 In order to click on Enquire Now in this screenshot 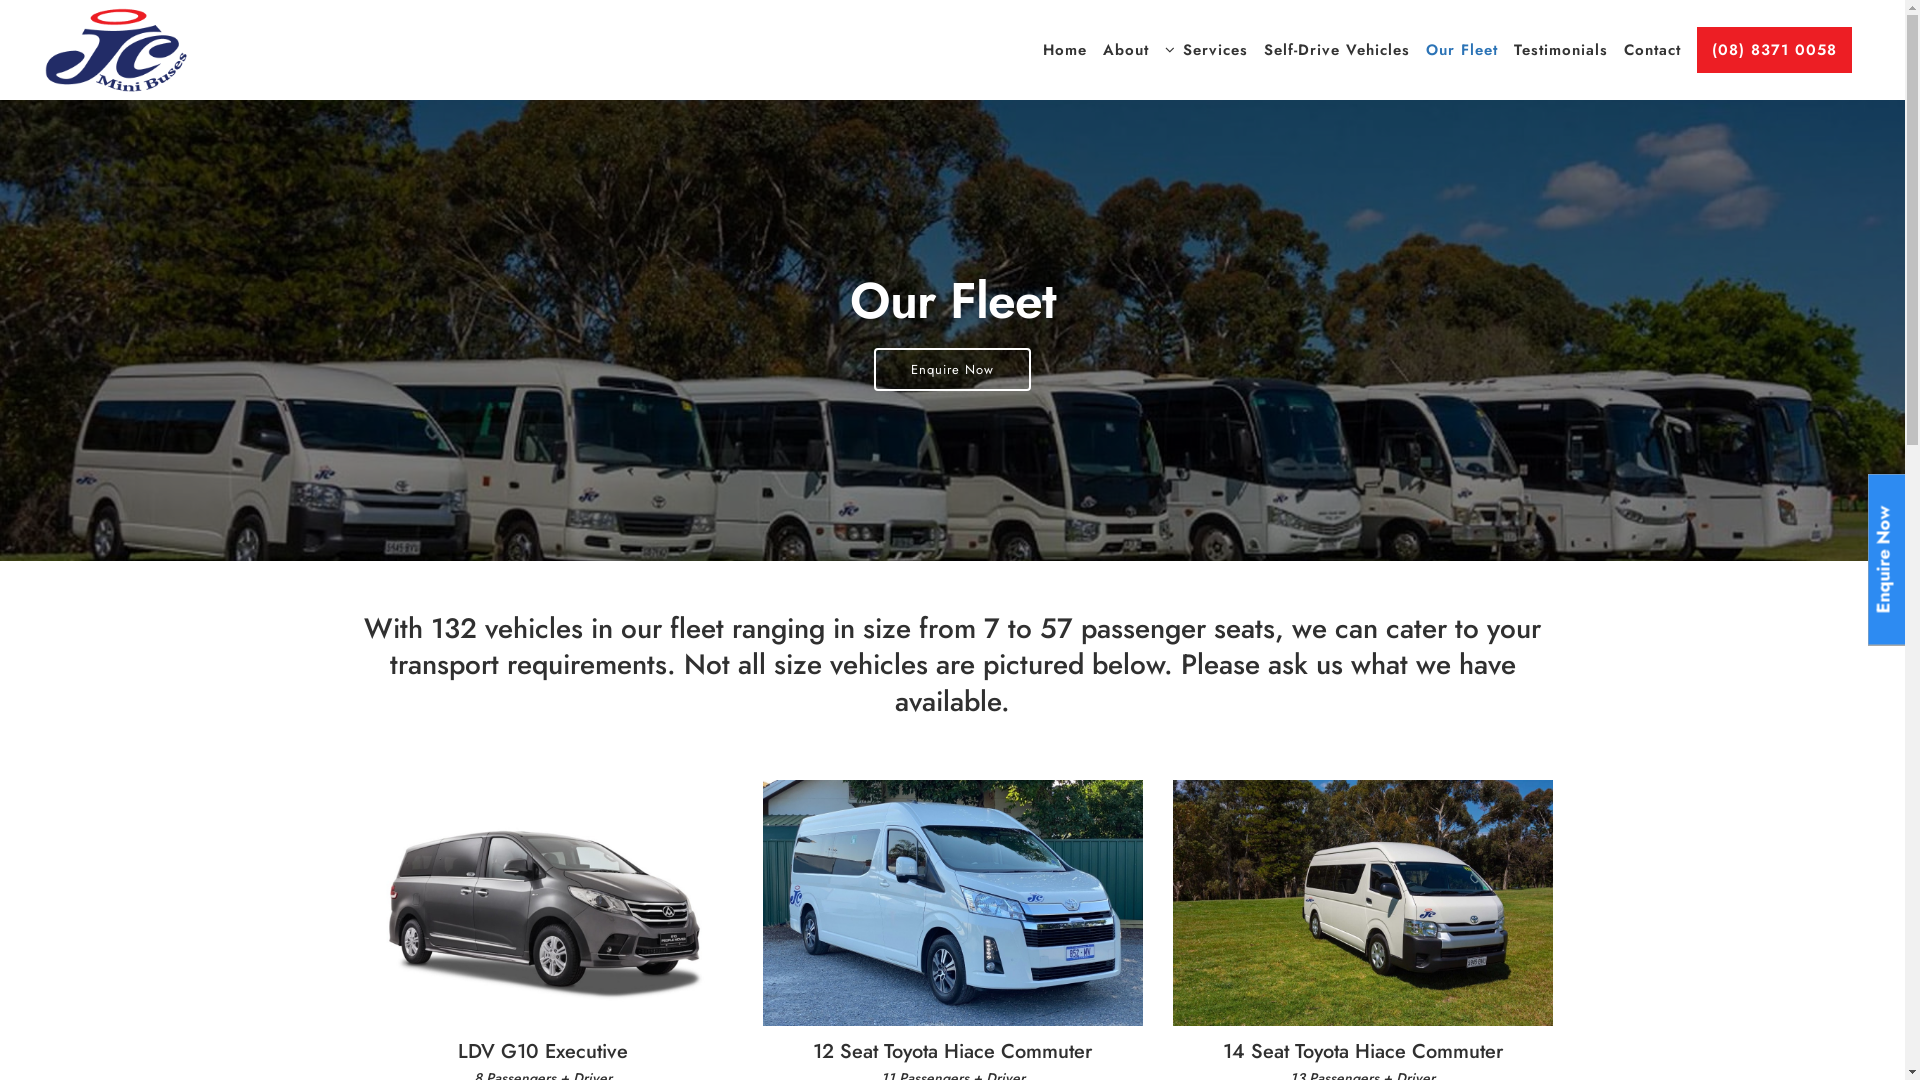, I will do `click(952, 370)`.